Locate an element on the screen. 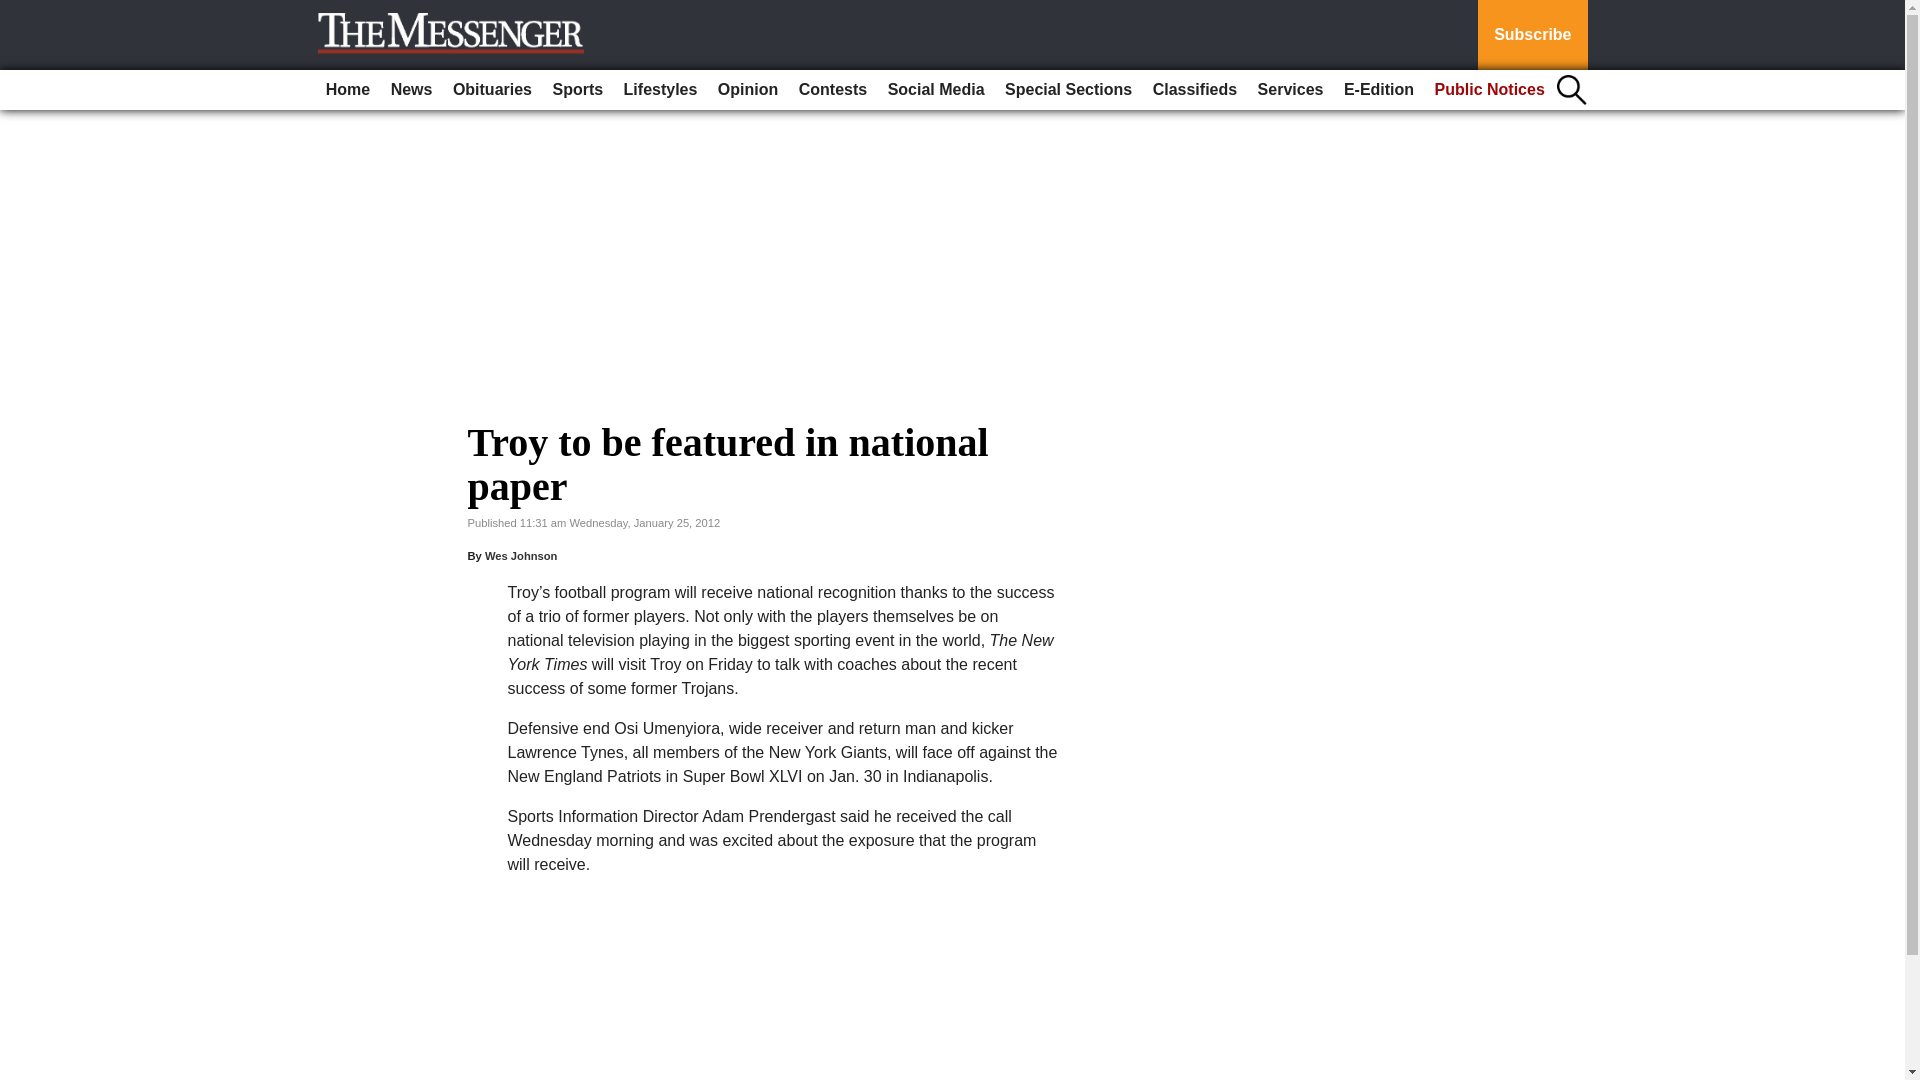 The image size is (1920, 1080). Subscribe is located at coordinates (1532, 35).